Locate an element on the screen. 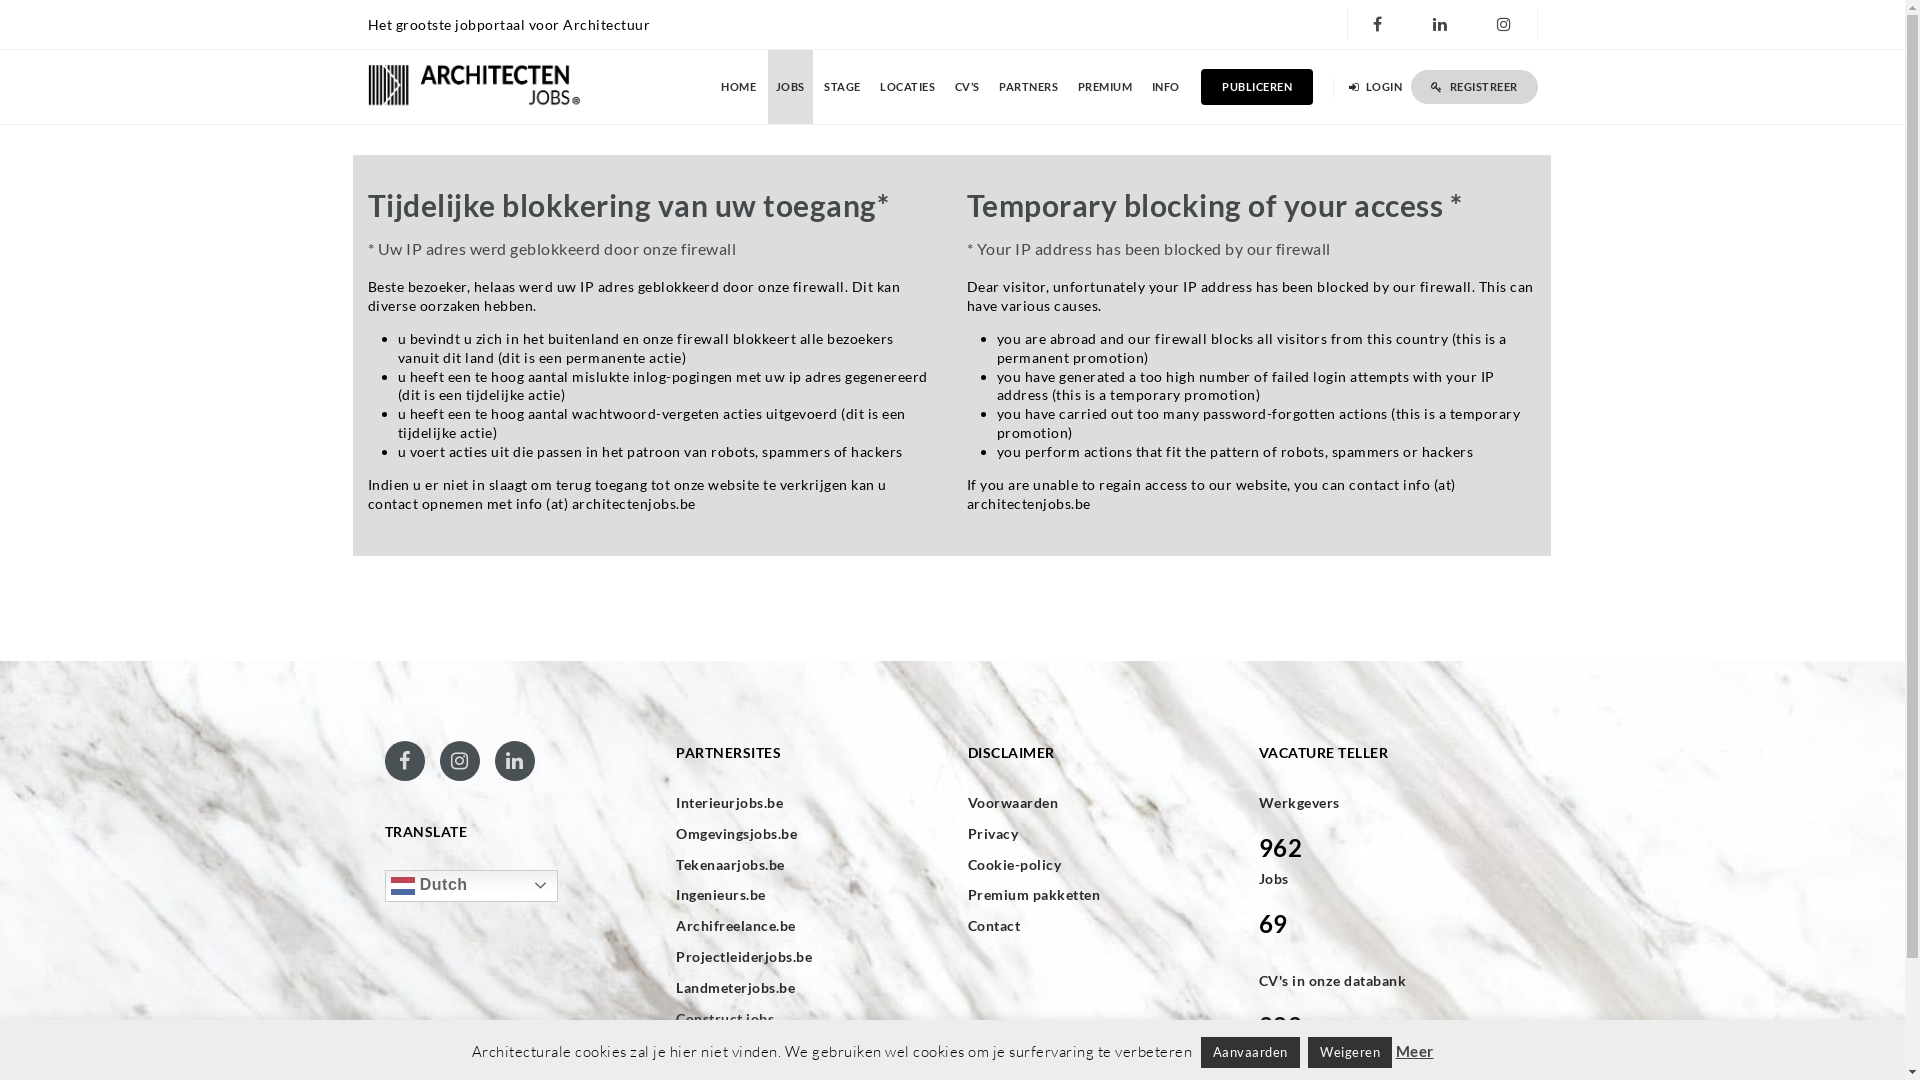 This screenshot has width=1920, height=1080. JOBS is located at coordinates (790, 87).